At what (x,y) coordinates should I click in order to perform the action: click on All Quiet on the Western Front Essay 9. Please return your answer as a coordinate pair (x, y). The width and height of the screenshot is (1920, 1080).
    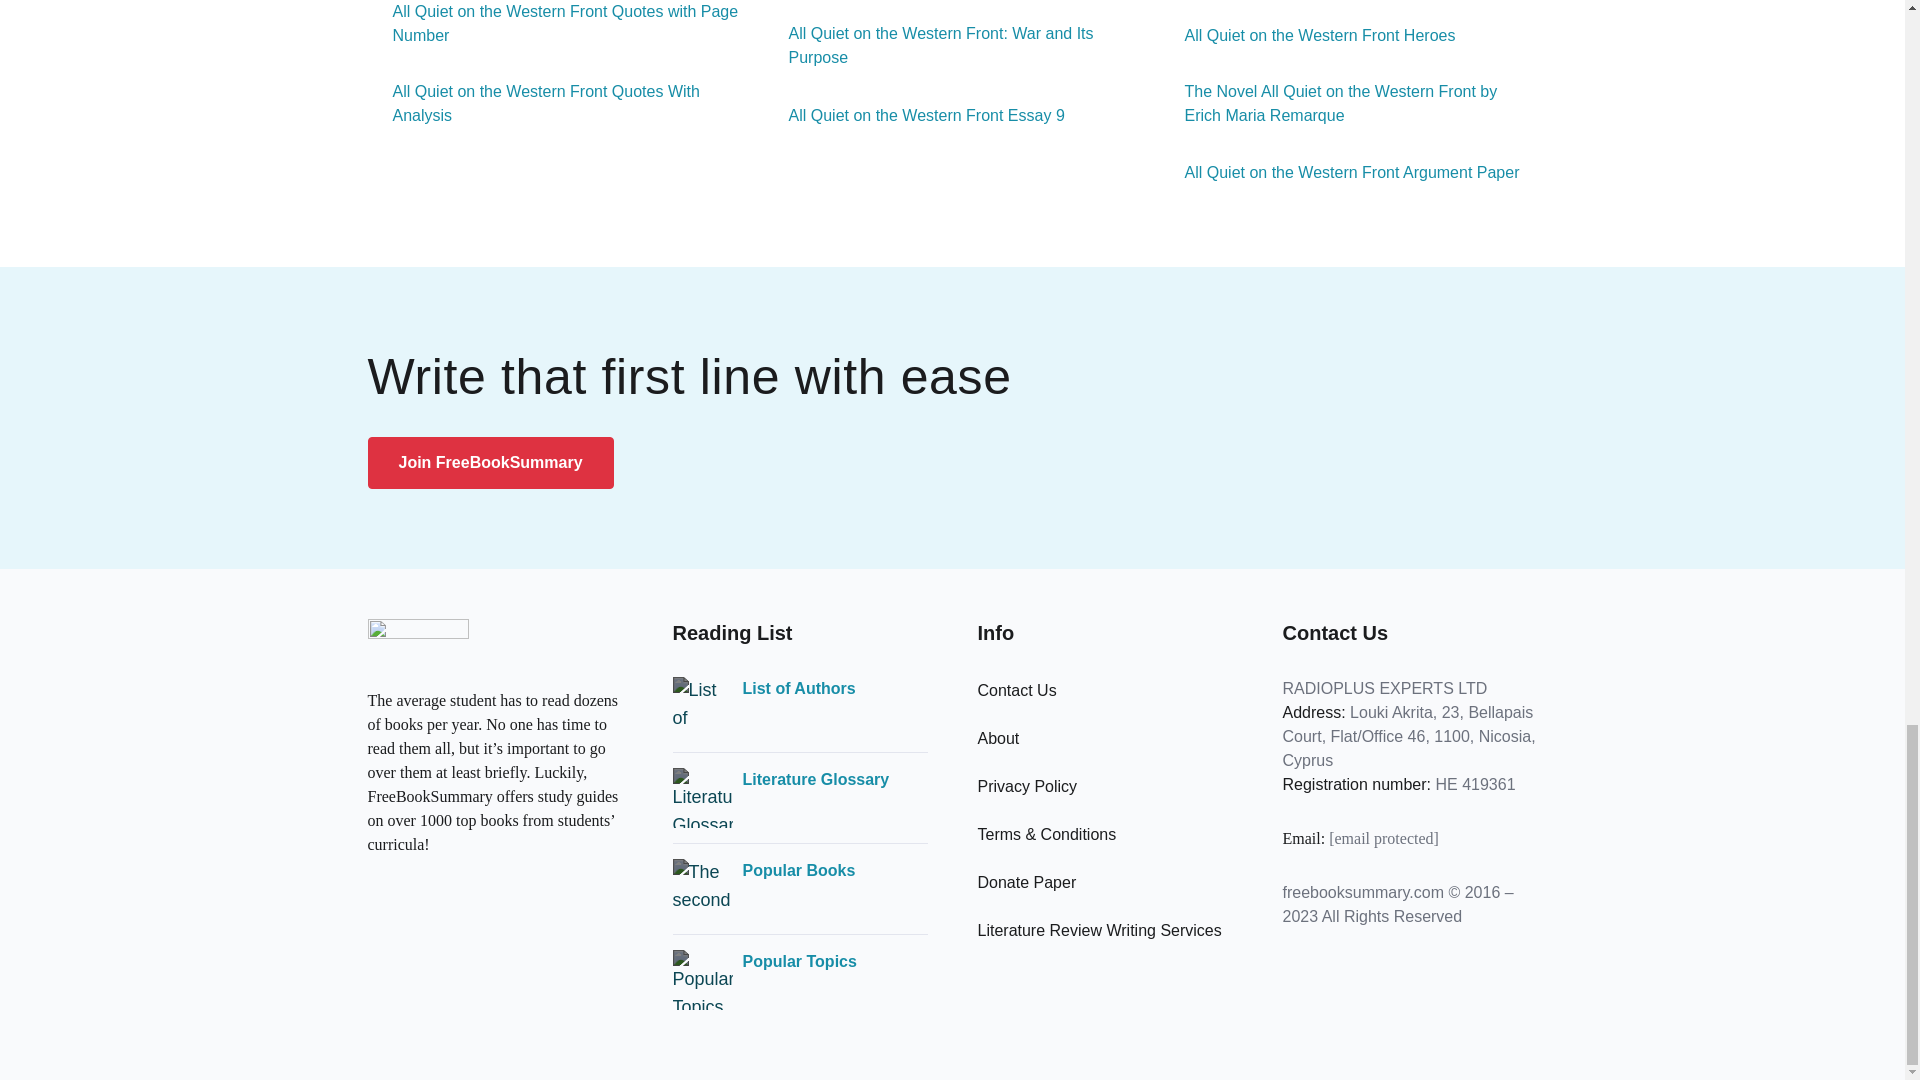
    Looking at the image, I should click on (914, 116).